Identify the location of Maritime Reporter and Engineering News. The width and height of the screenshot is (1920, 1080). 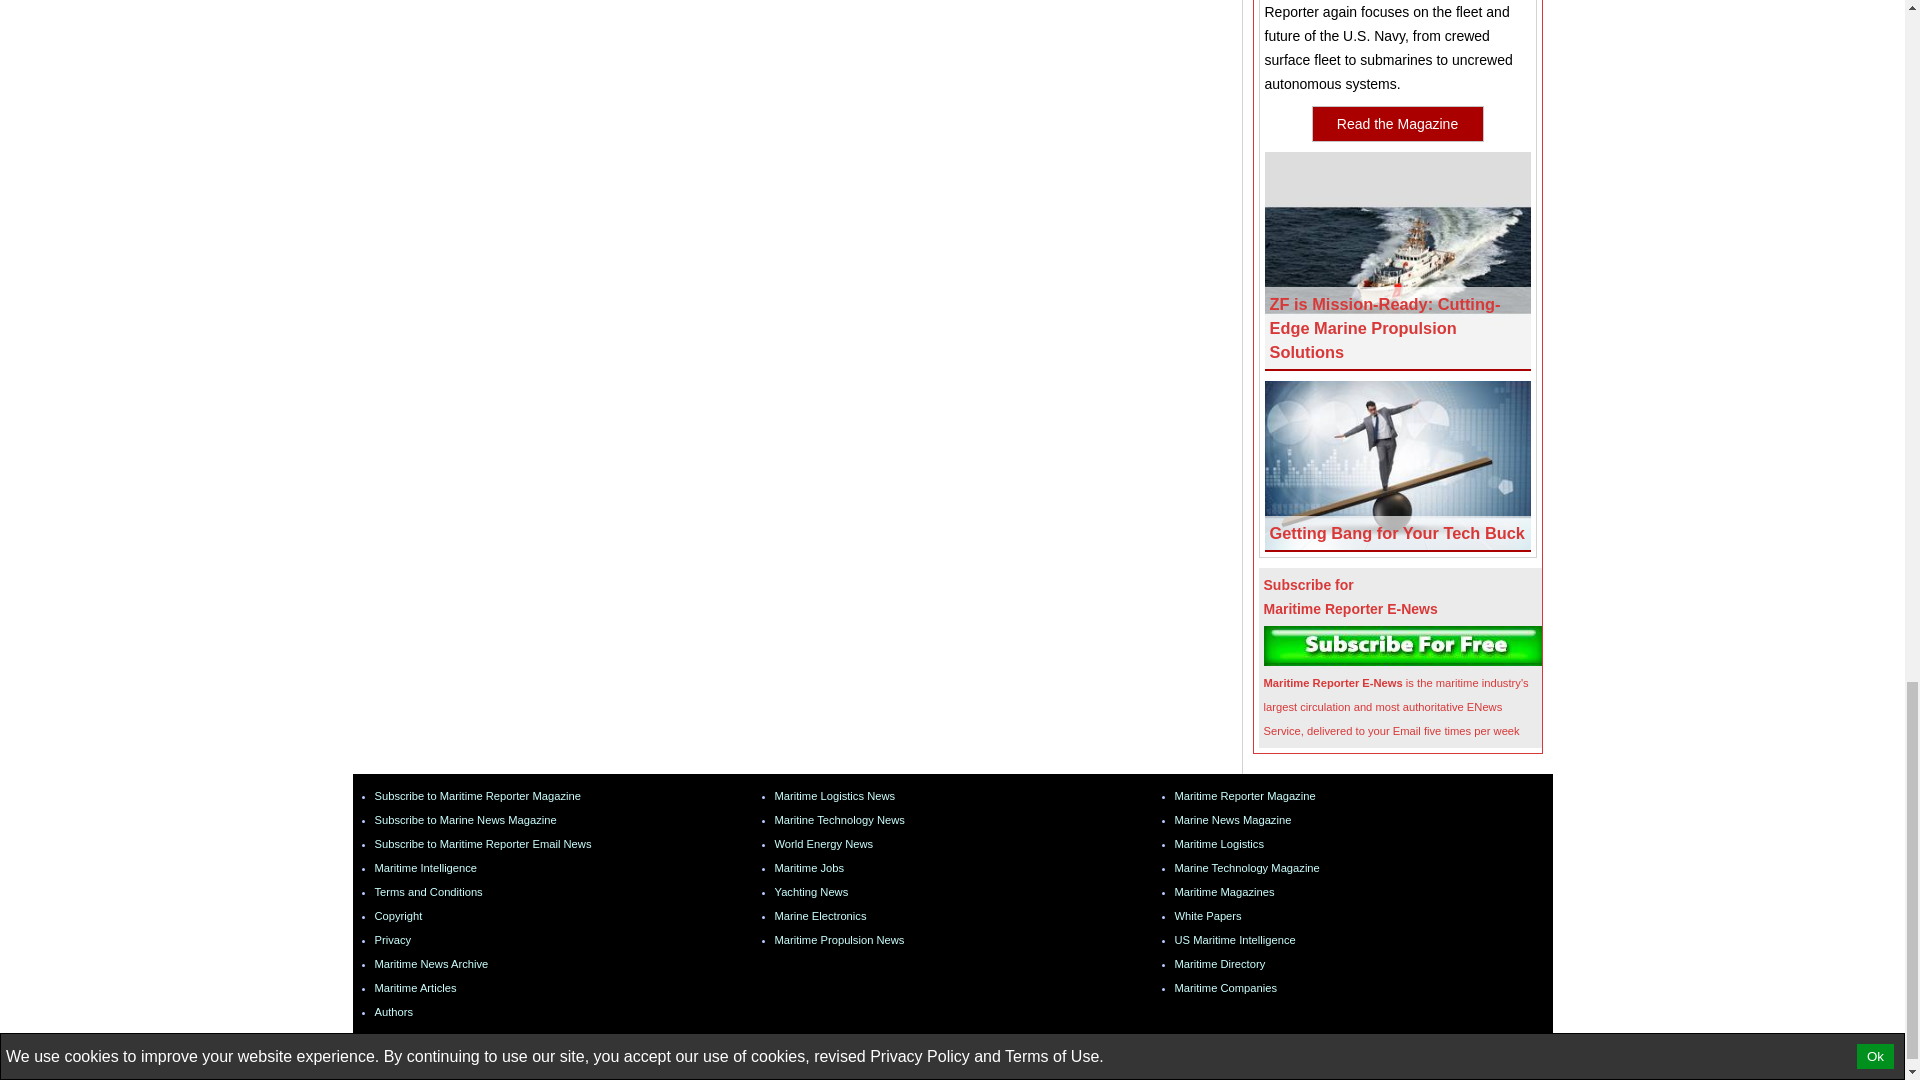
(1244, 796).